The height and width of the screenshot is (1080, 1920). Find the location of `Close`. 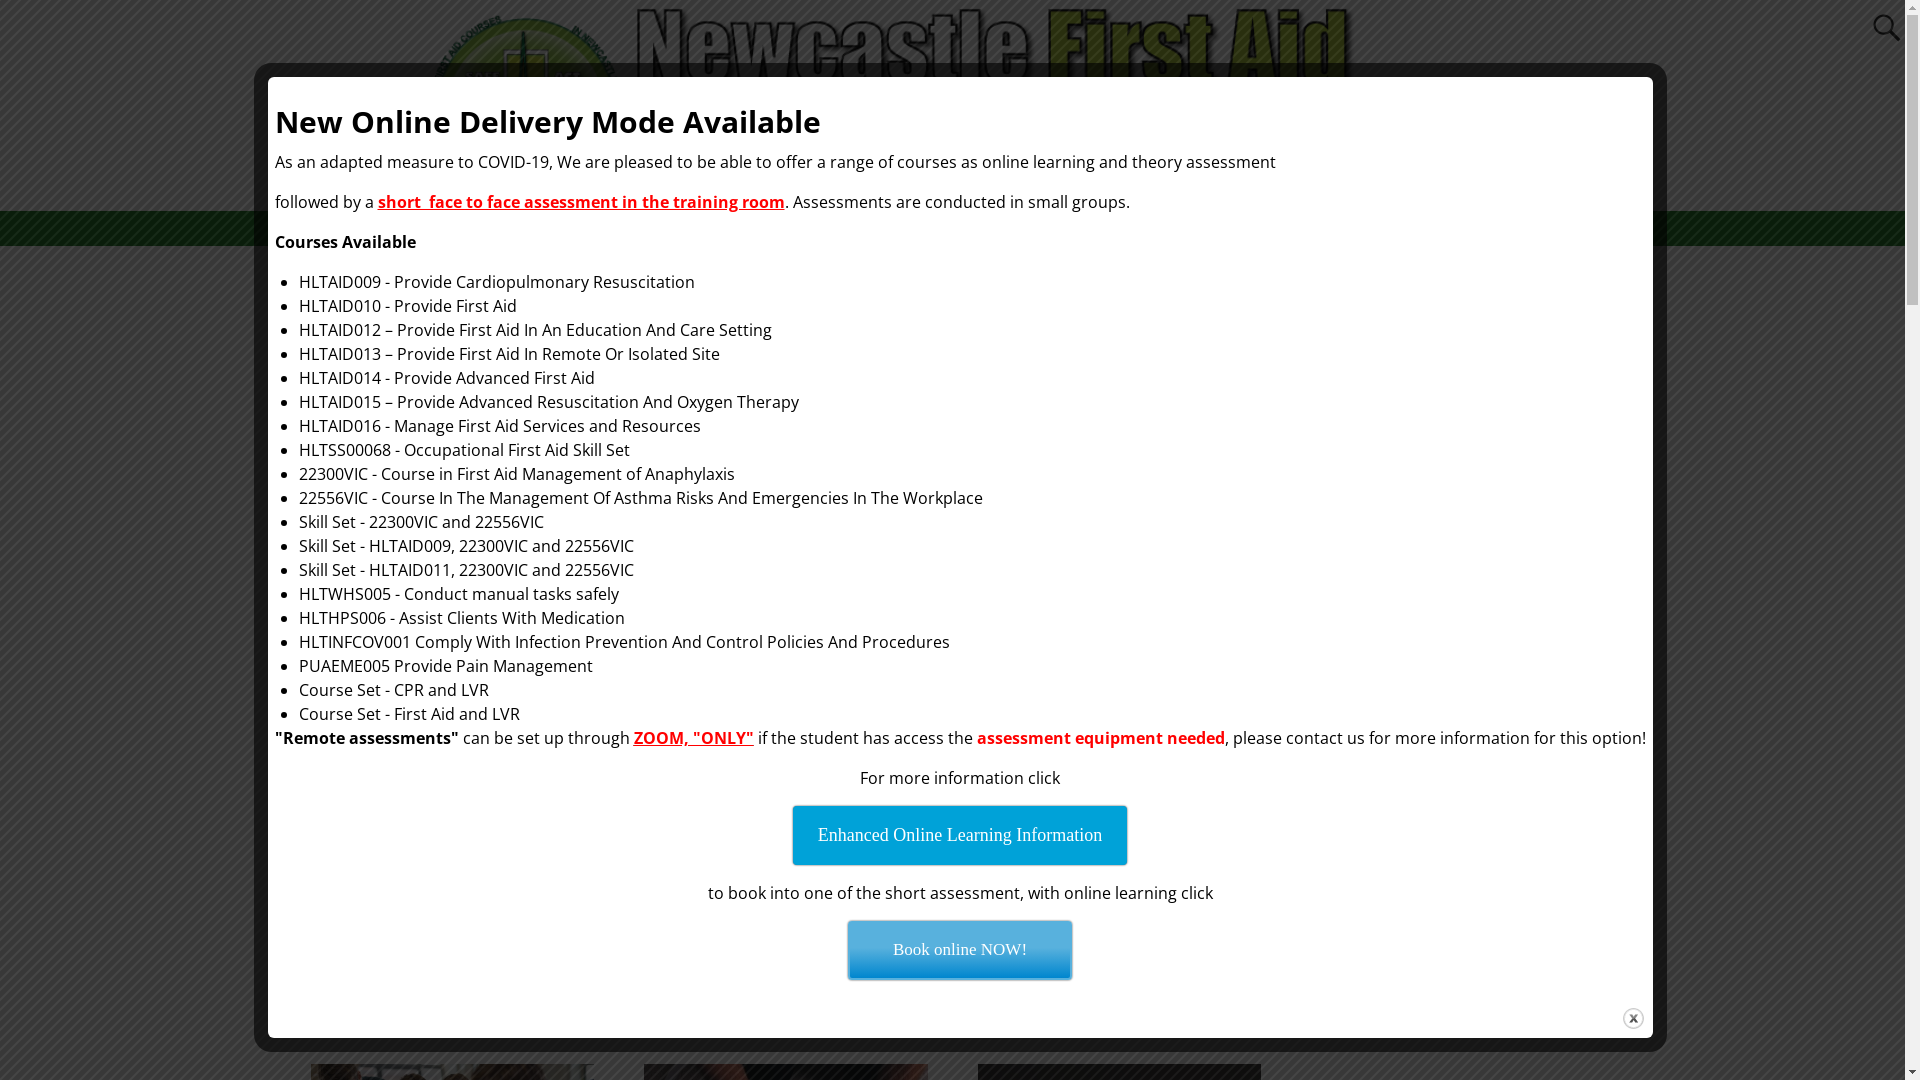

Close is located at coordinates (1632, 1018).